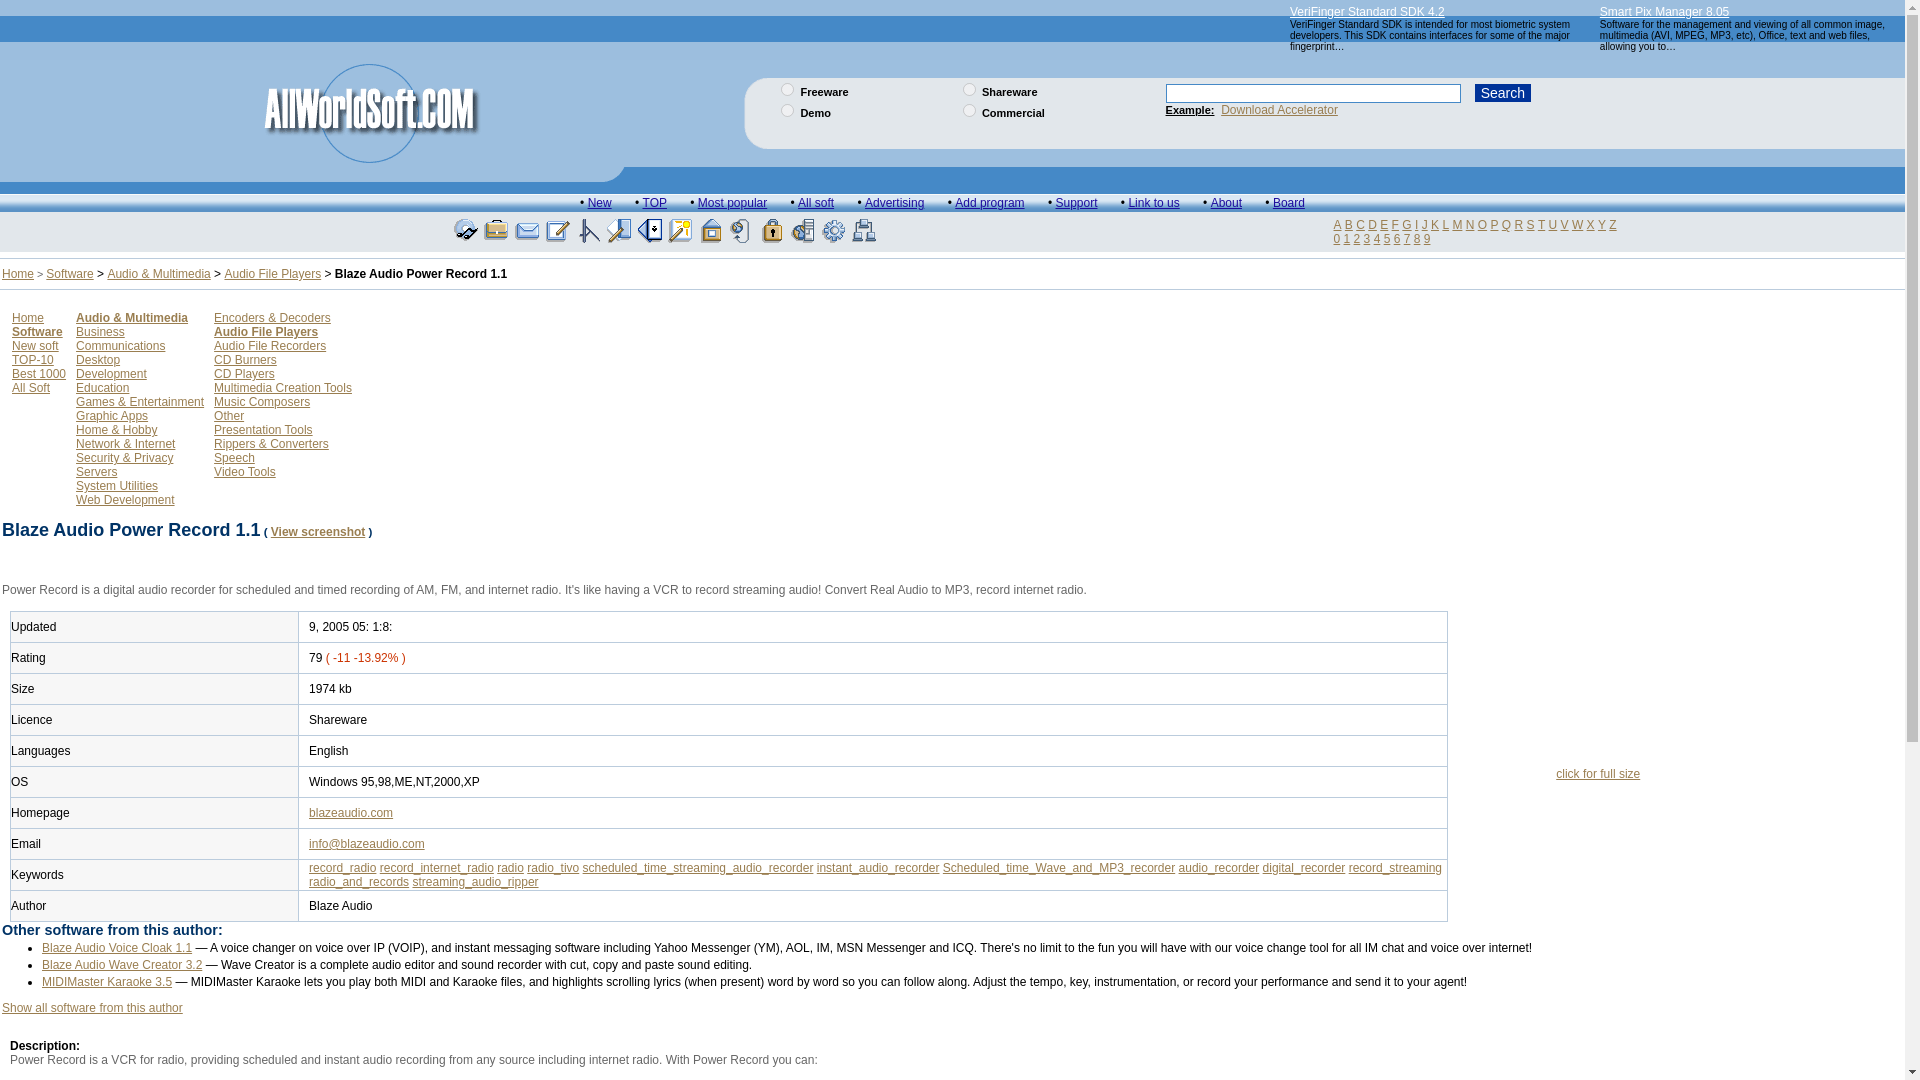 The image size is (1920, 1080). Describe the element at coordinates (969, 90) in the screenshot. I see `2` at that location.